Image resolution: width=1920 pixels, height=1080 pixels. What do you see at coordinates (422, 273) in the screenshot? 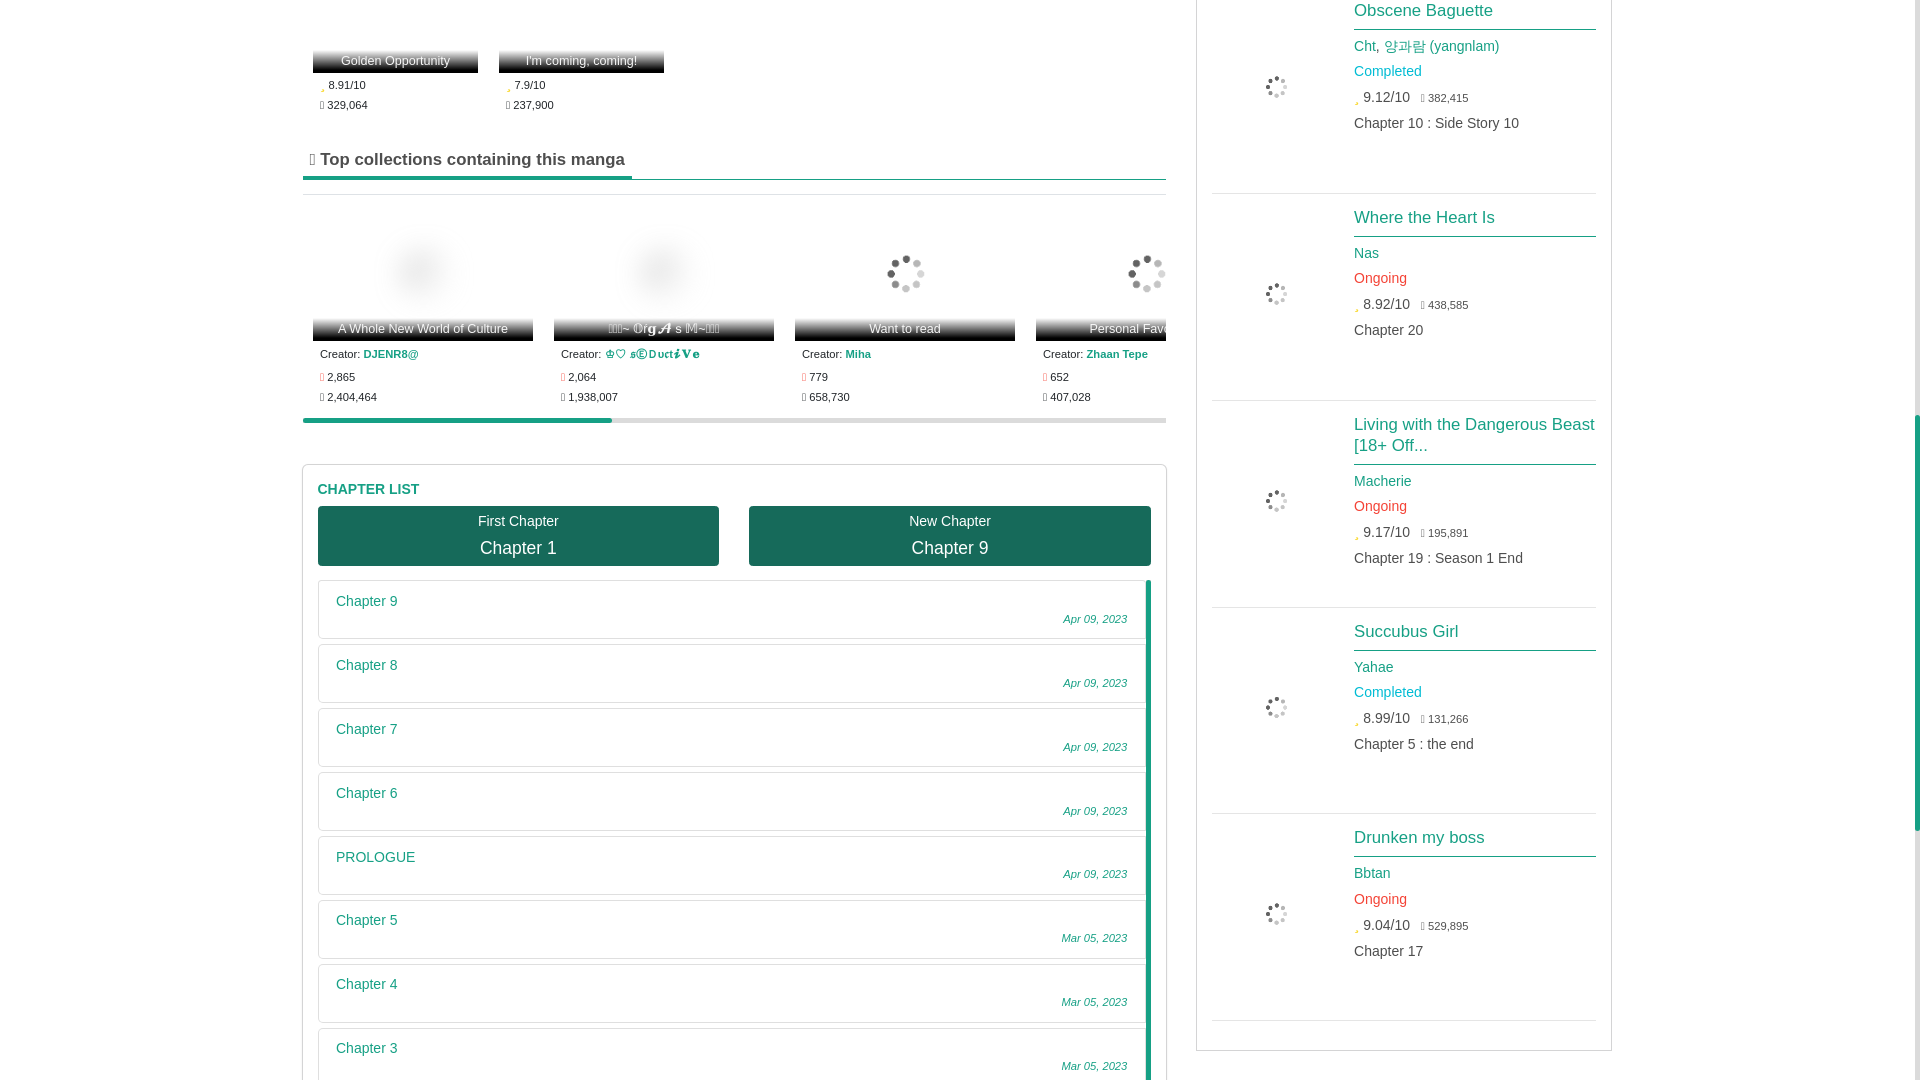
I see `A Whole New World of Culture` at bounding box center [422, 273].